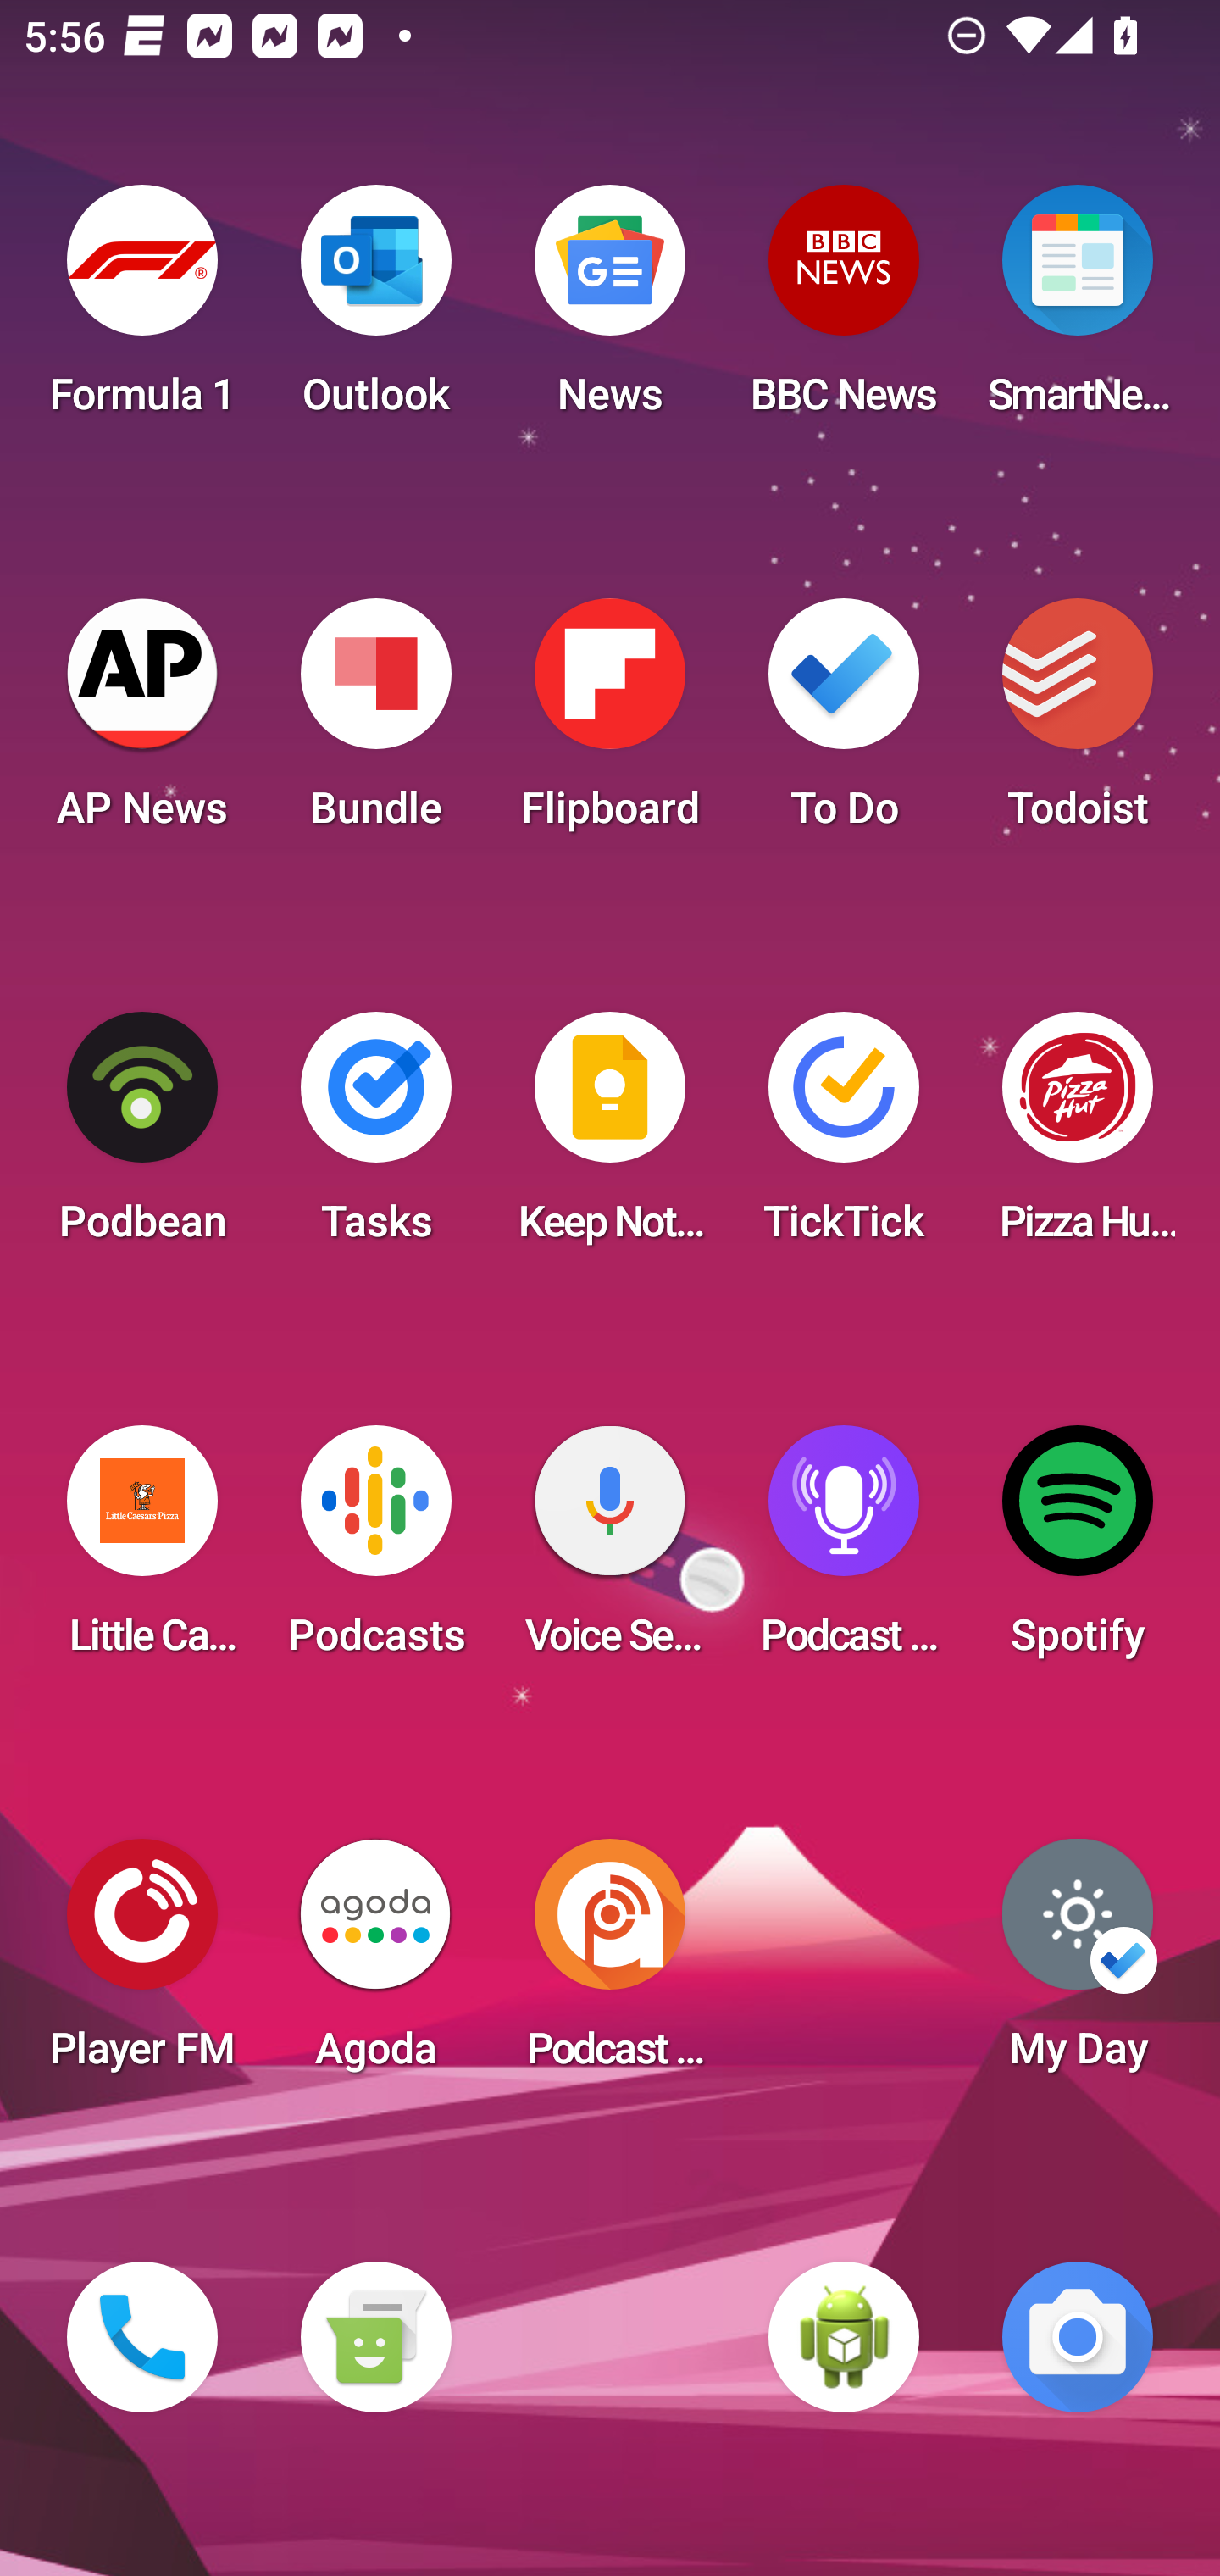 The height and width of the screenshot is (2576, 1220). I want to click on Little Caesars Pizza, so click(142, 1551).